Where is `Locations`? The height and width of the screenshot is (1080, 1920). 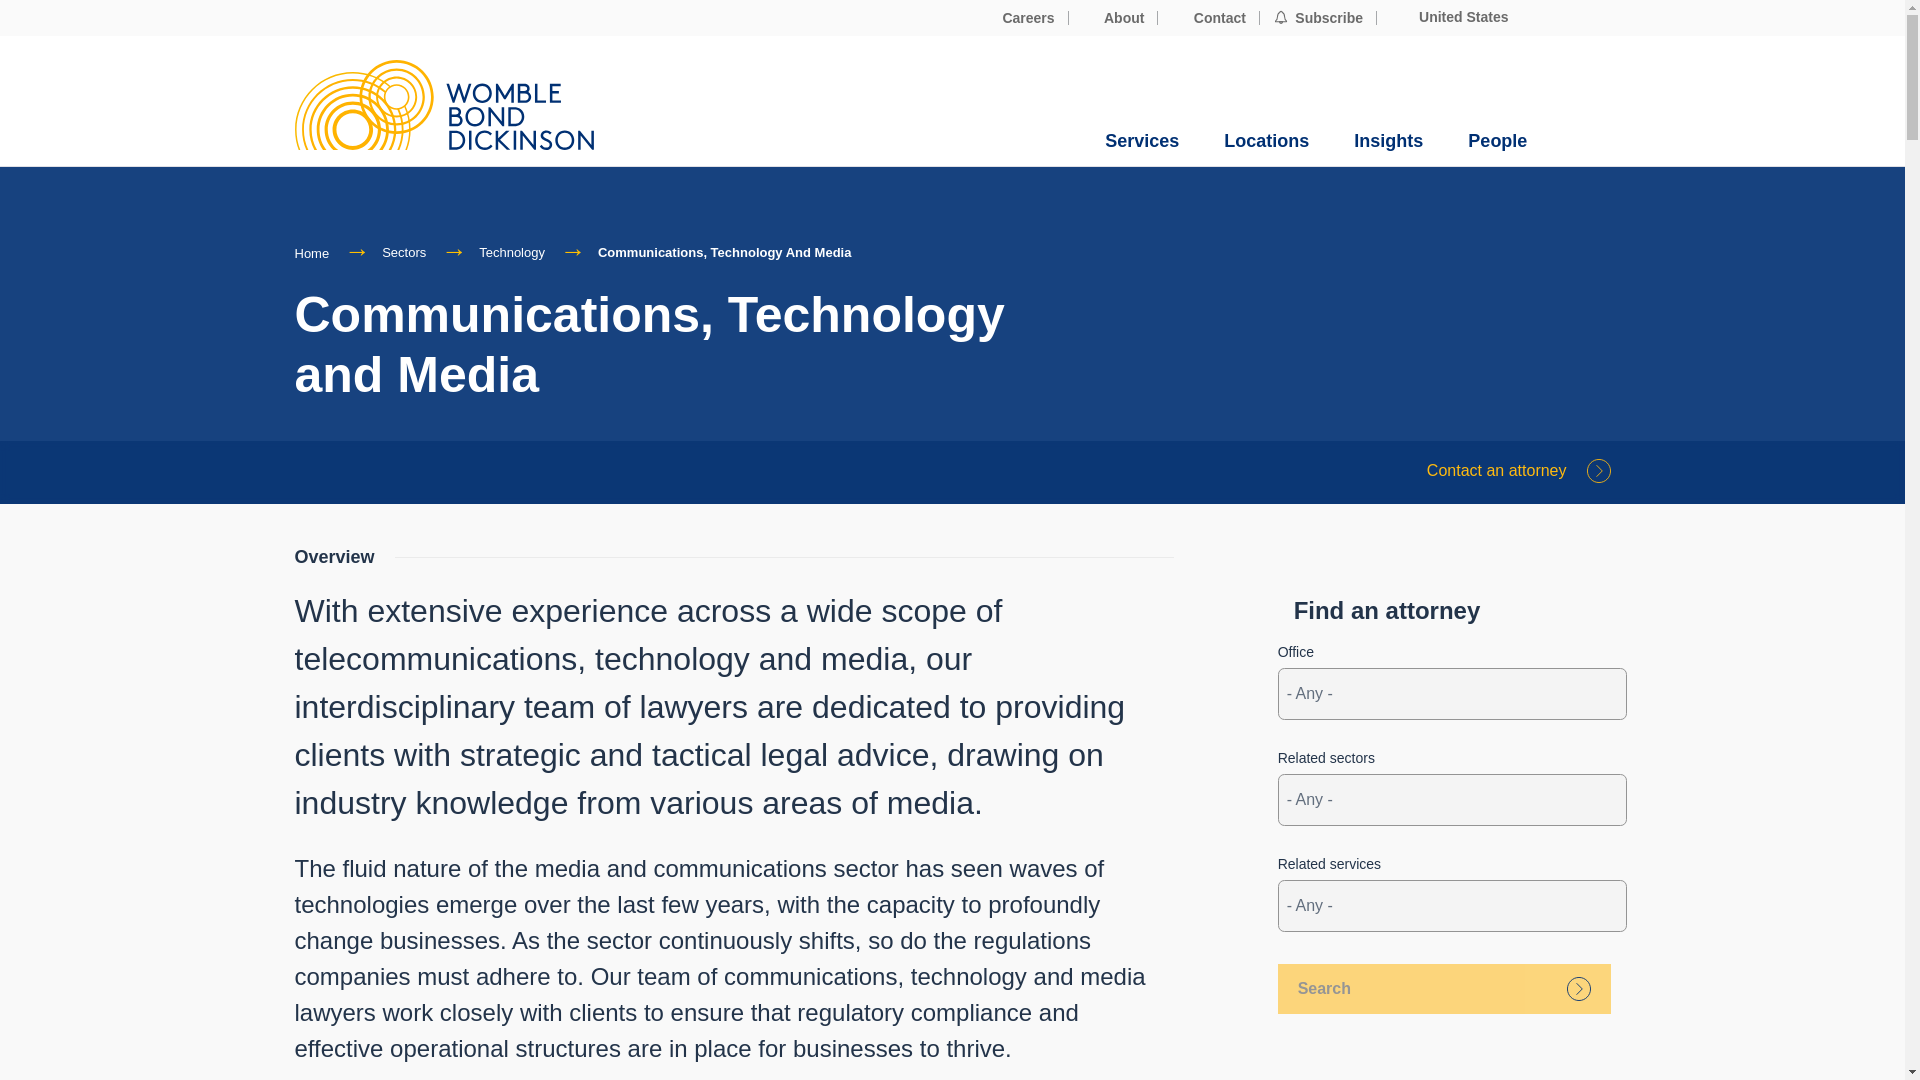
Locations is located at coordinates (1266, 141).